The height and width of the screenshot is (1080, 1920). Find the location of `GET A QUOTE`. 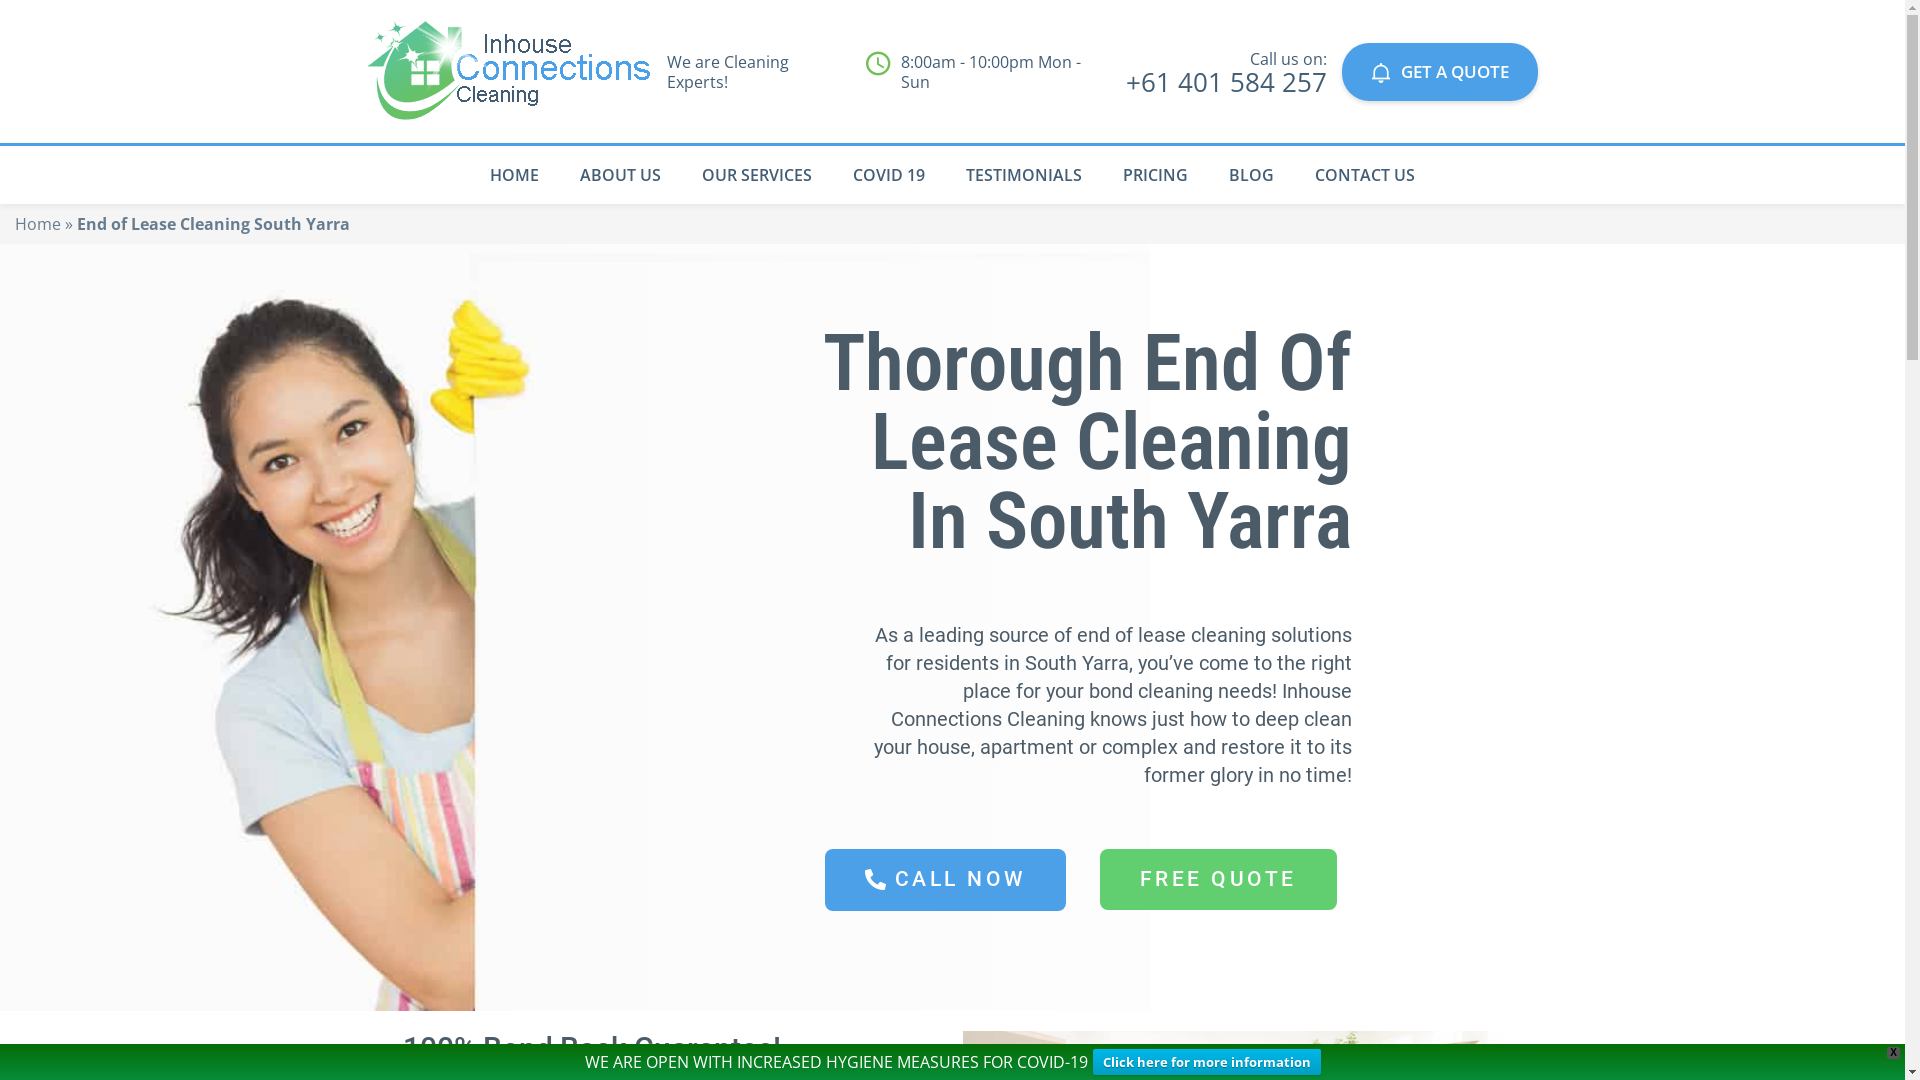

GET A QUOTE is located at coordinates (1440, 71).